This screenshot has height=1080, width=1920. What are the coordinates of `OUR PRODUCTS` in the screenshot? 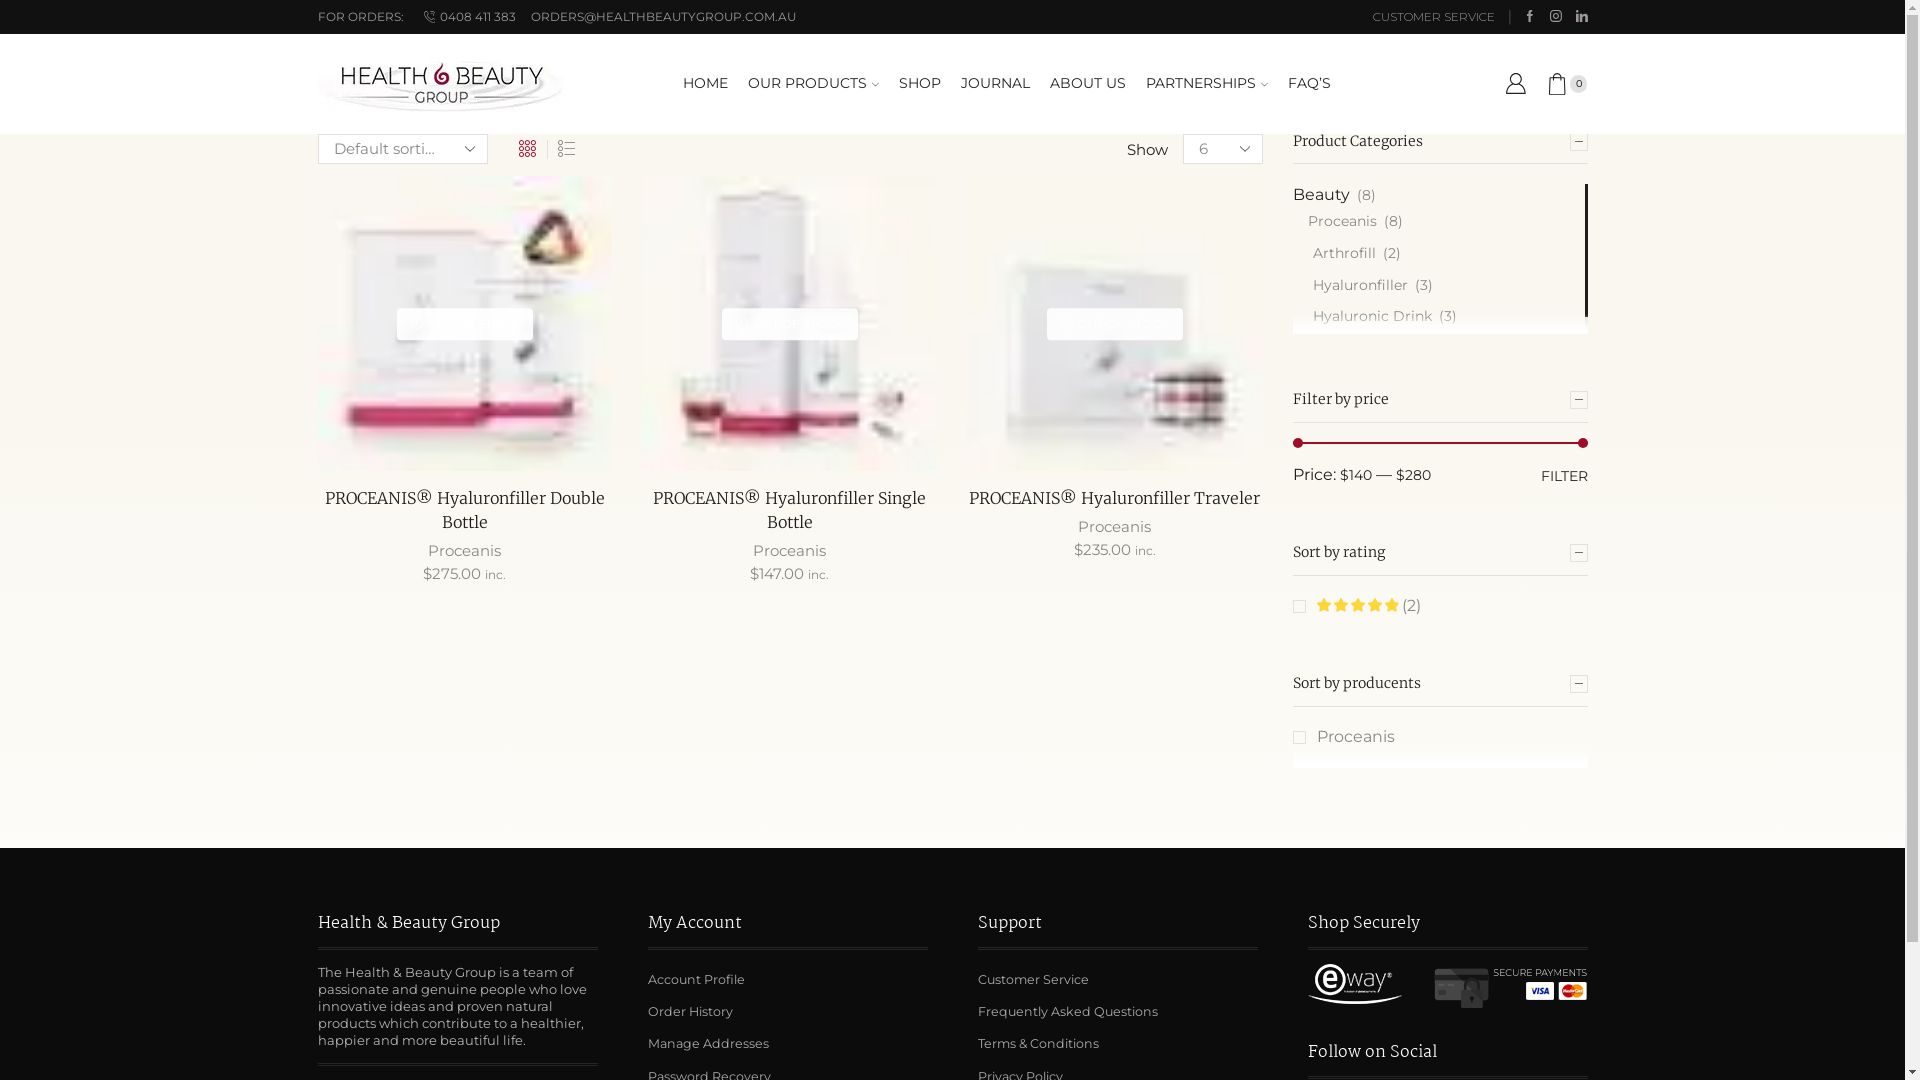 It's located at (814, 84).